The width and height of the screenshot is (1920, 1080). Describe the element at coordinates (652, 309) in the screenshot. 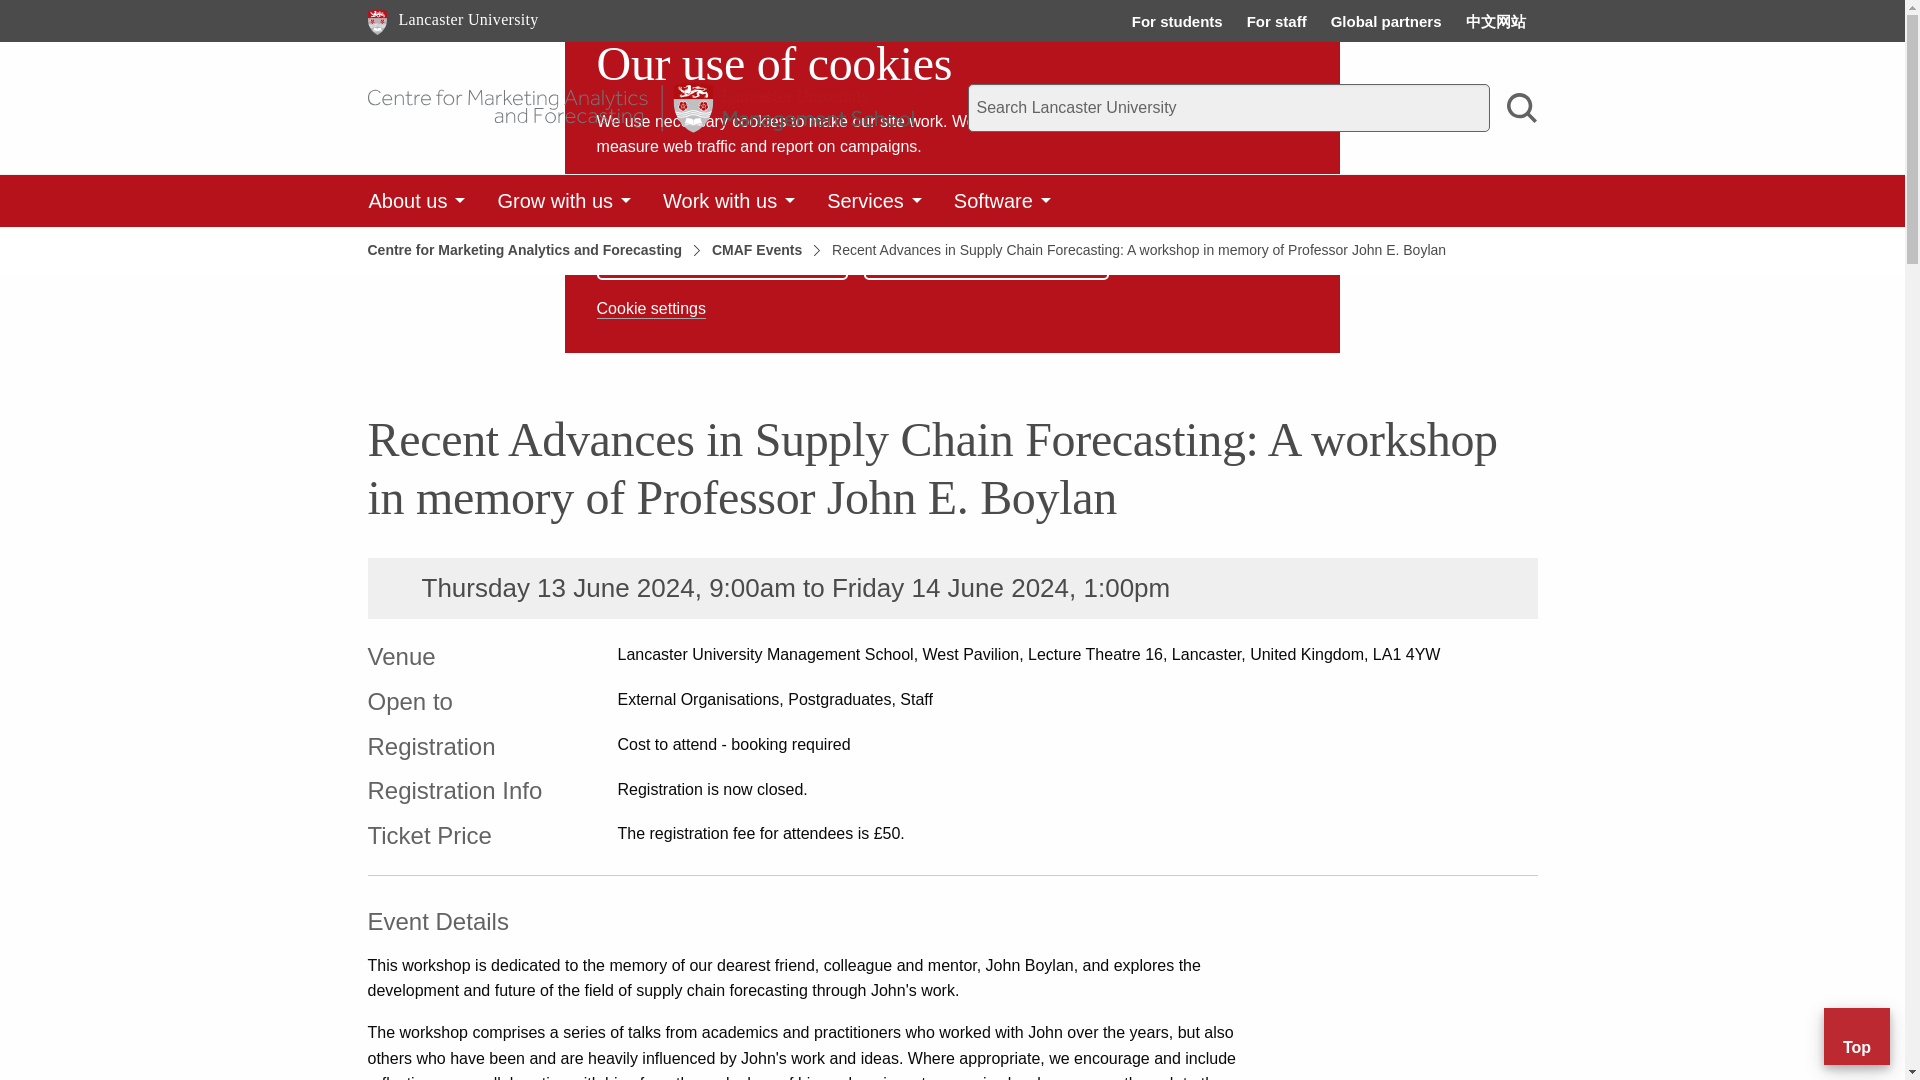

I see `Cookie settings` at that location.